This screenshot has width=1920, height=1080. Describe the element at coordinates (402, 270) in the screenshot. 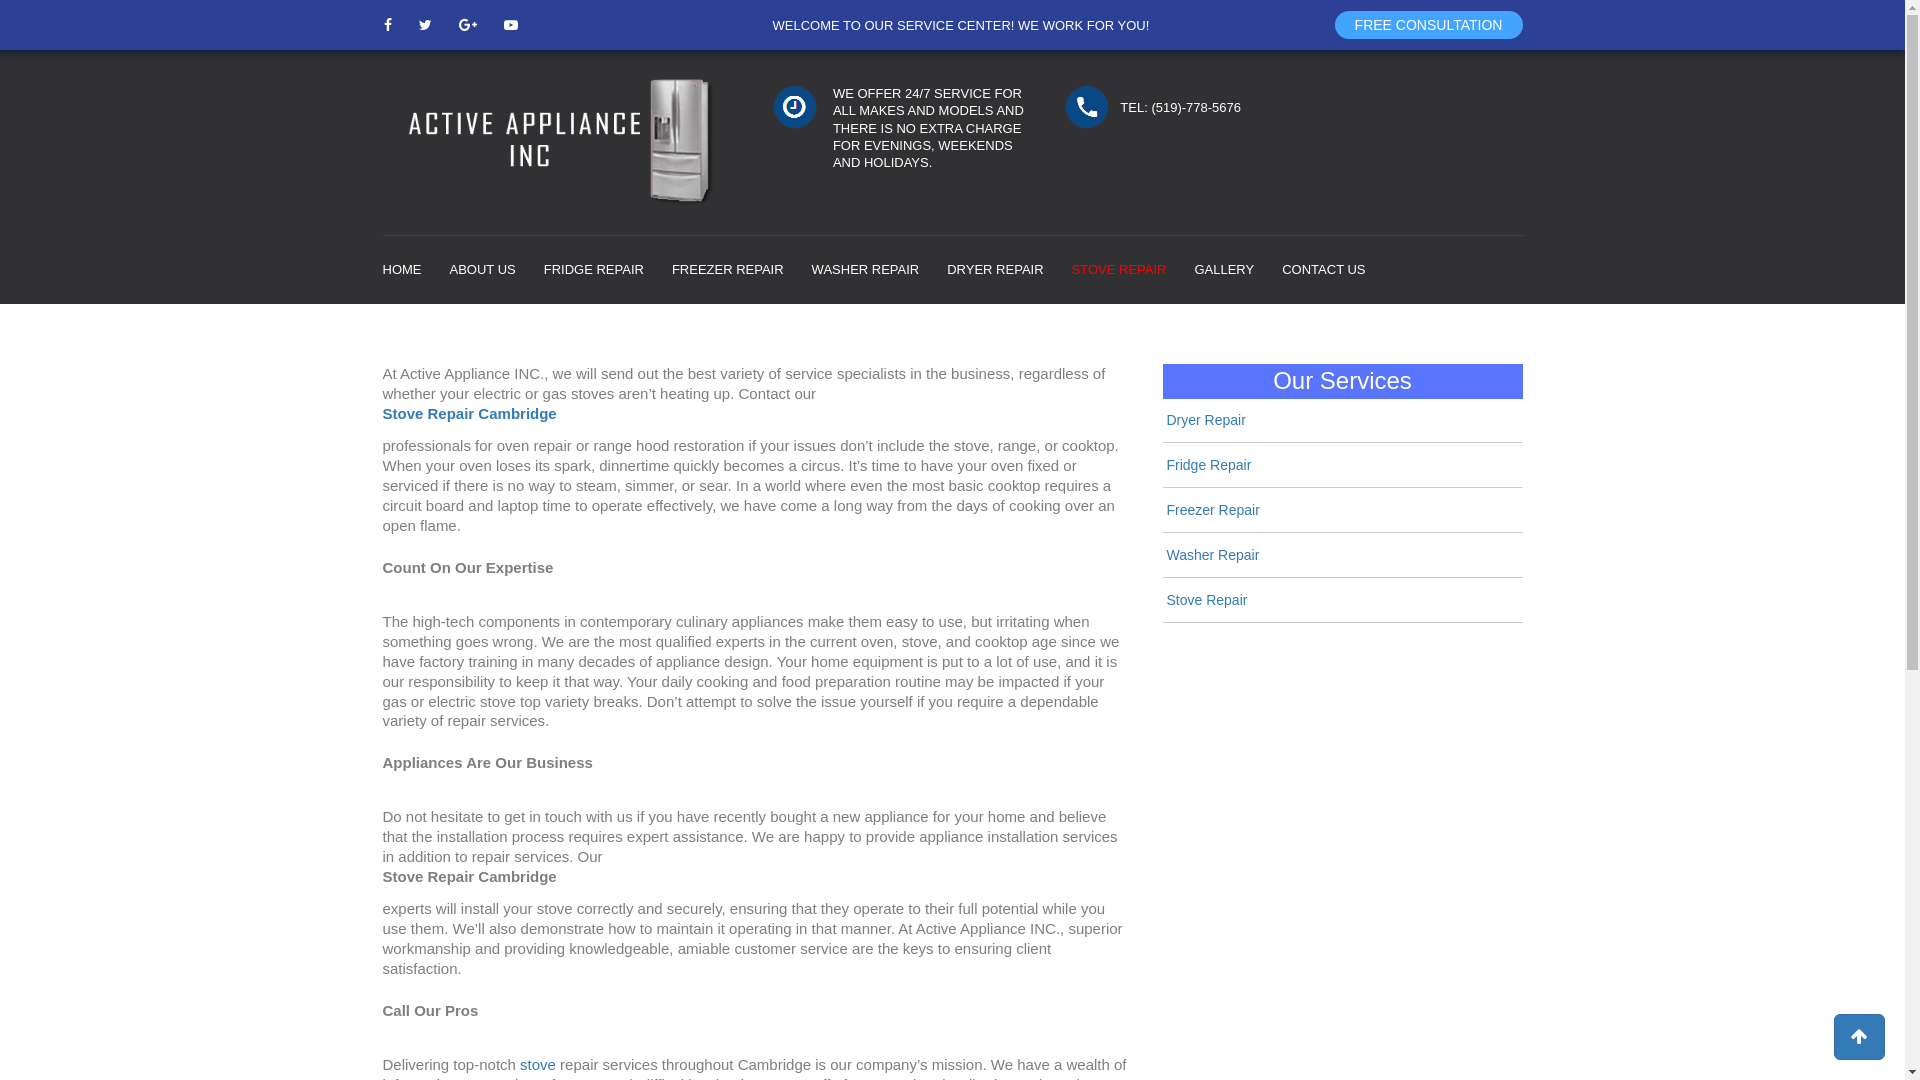

I see `HOME` at that location.